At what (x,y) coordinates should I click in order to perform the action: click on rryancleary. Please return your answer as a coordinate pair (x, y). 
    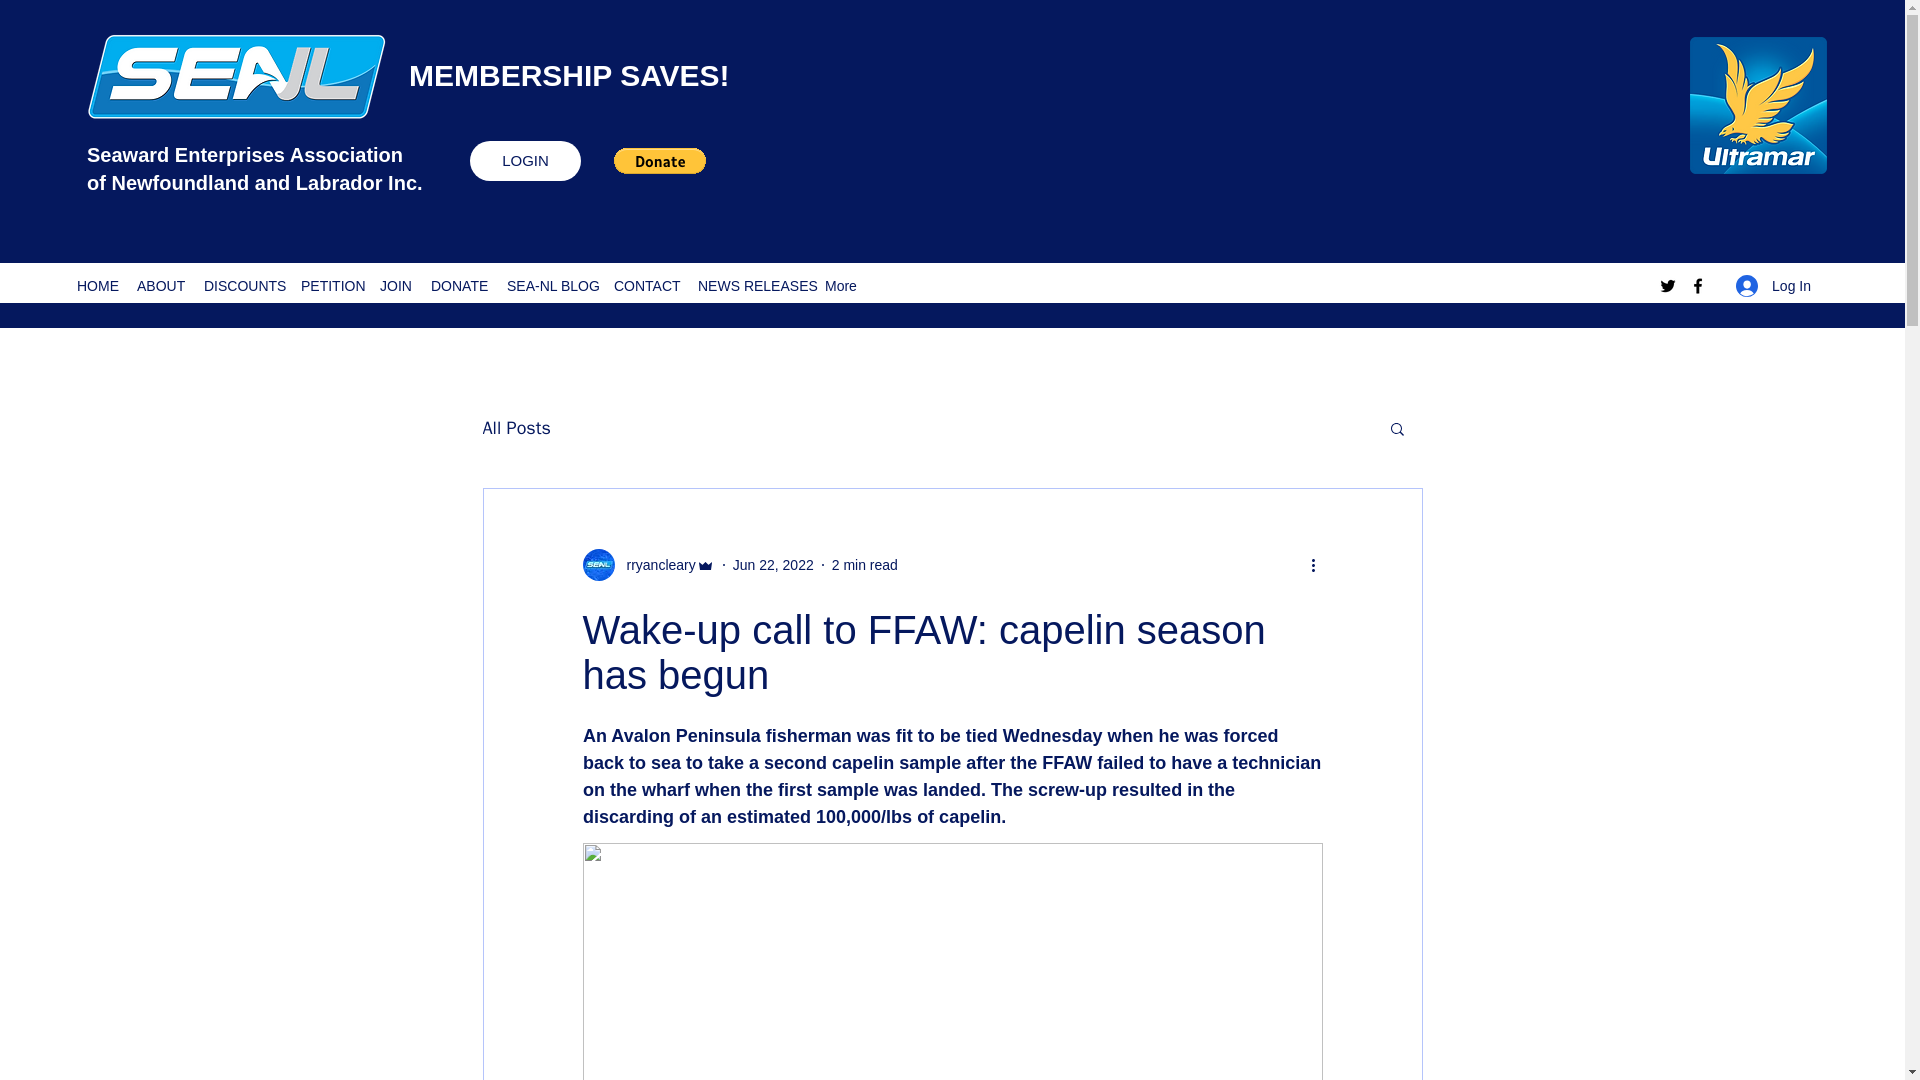
    Looking at the image, I should click on (654, 565).